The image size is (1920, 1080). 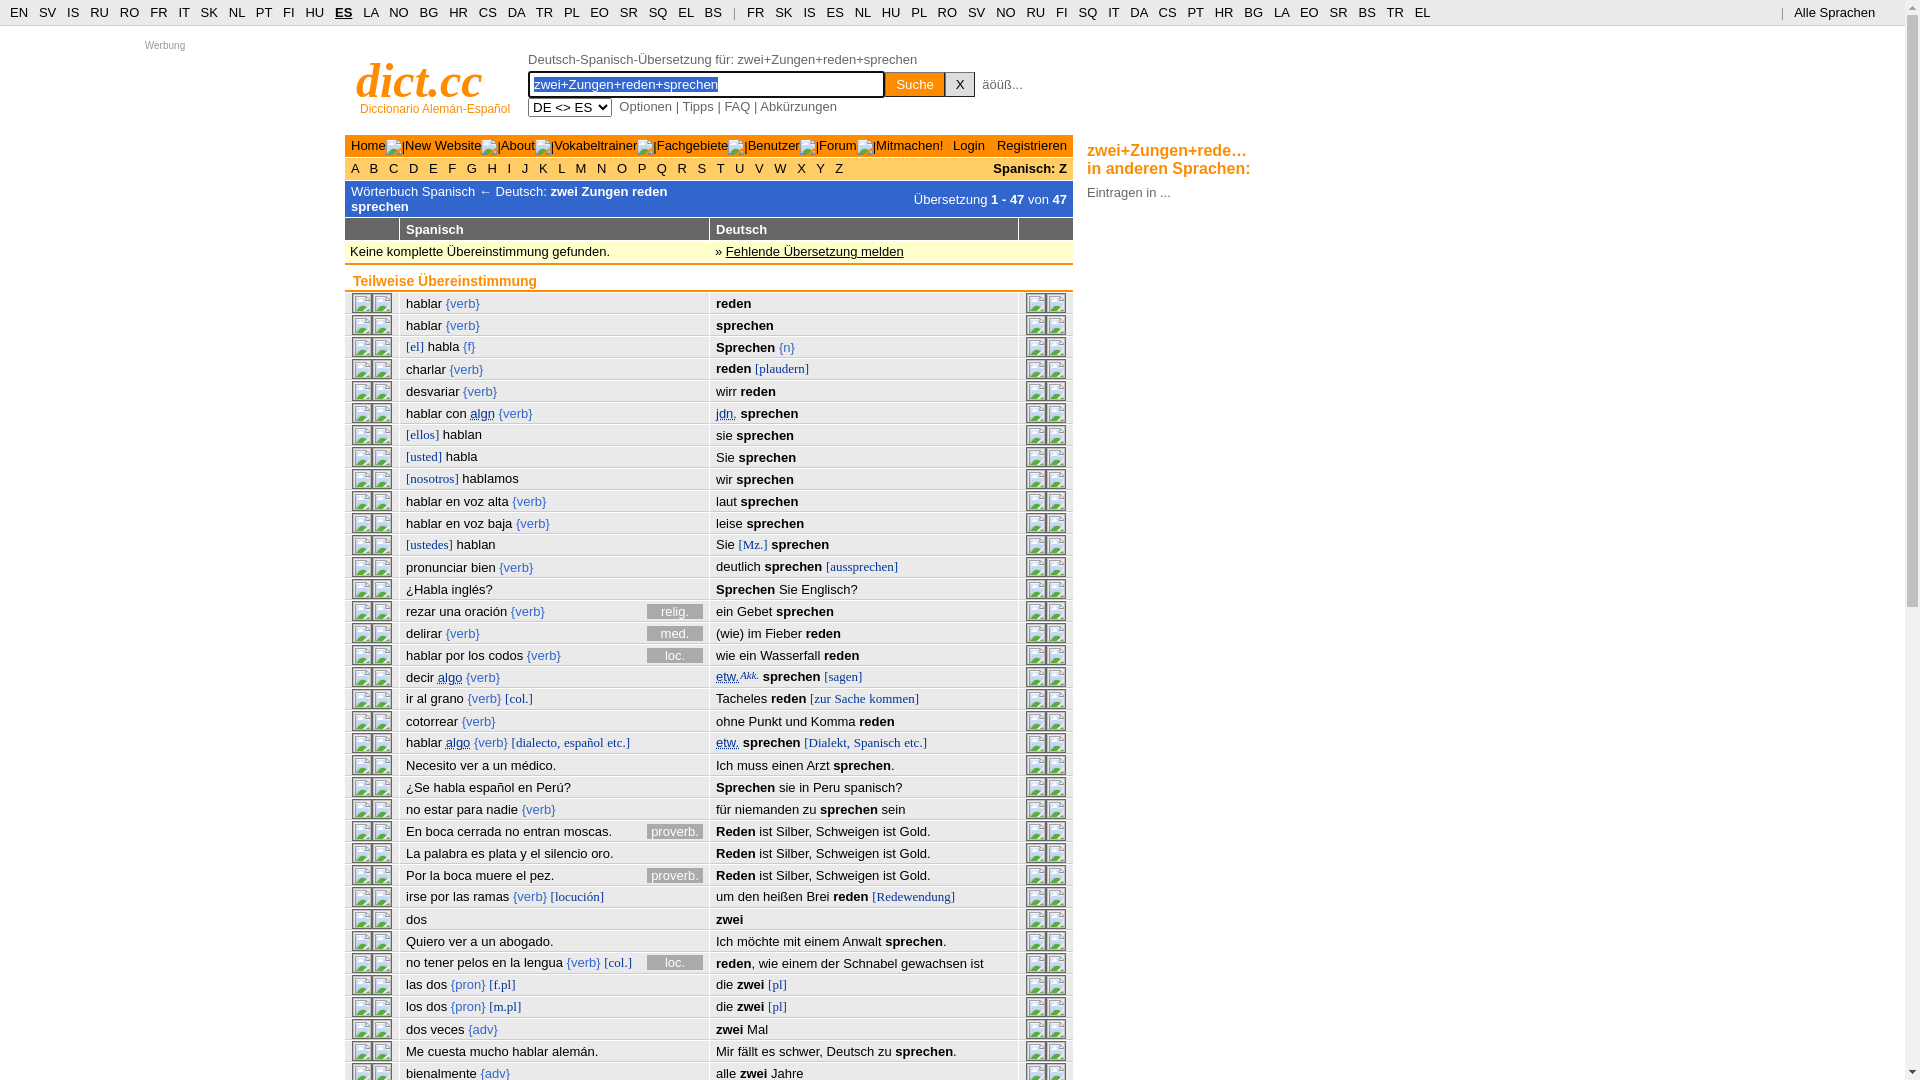 What do you see at coordinates (436, 568) in the screenshot?
I see `pronunciar` at bounding box center [436, 568].